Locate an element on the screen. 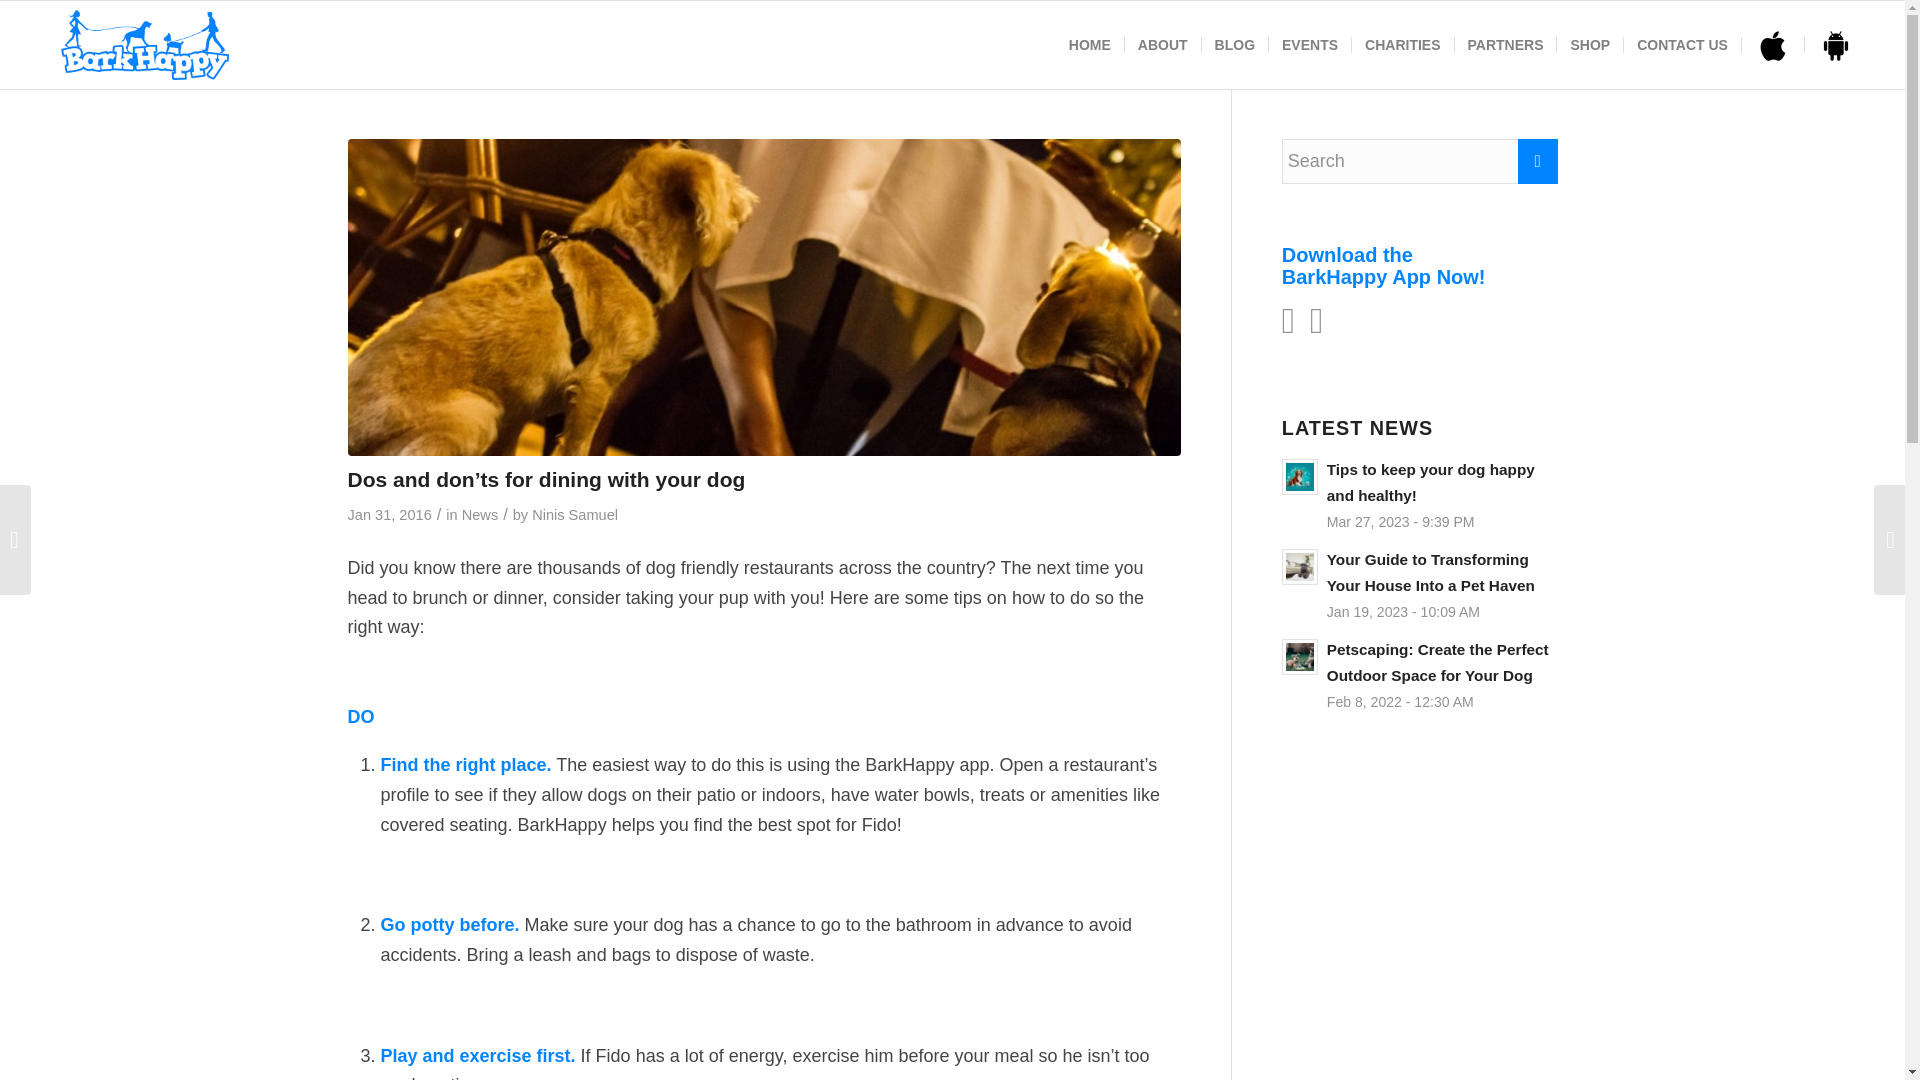  Your Guide to Transforming Your House Into a Pet Haven is located at coordinates (1420, 585).